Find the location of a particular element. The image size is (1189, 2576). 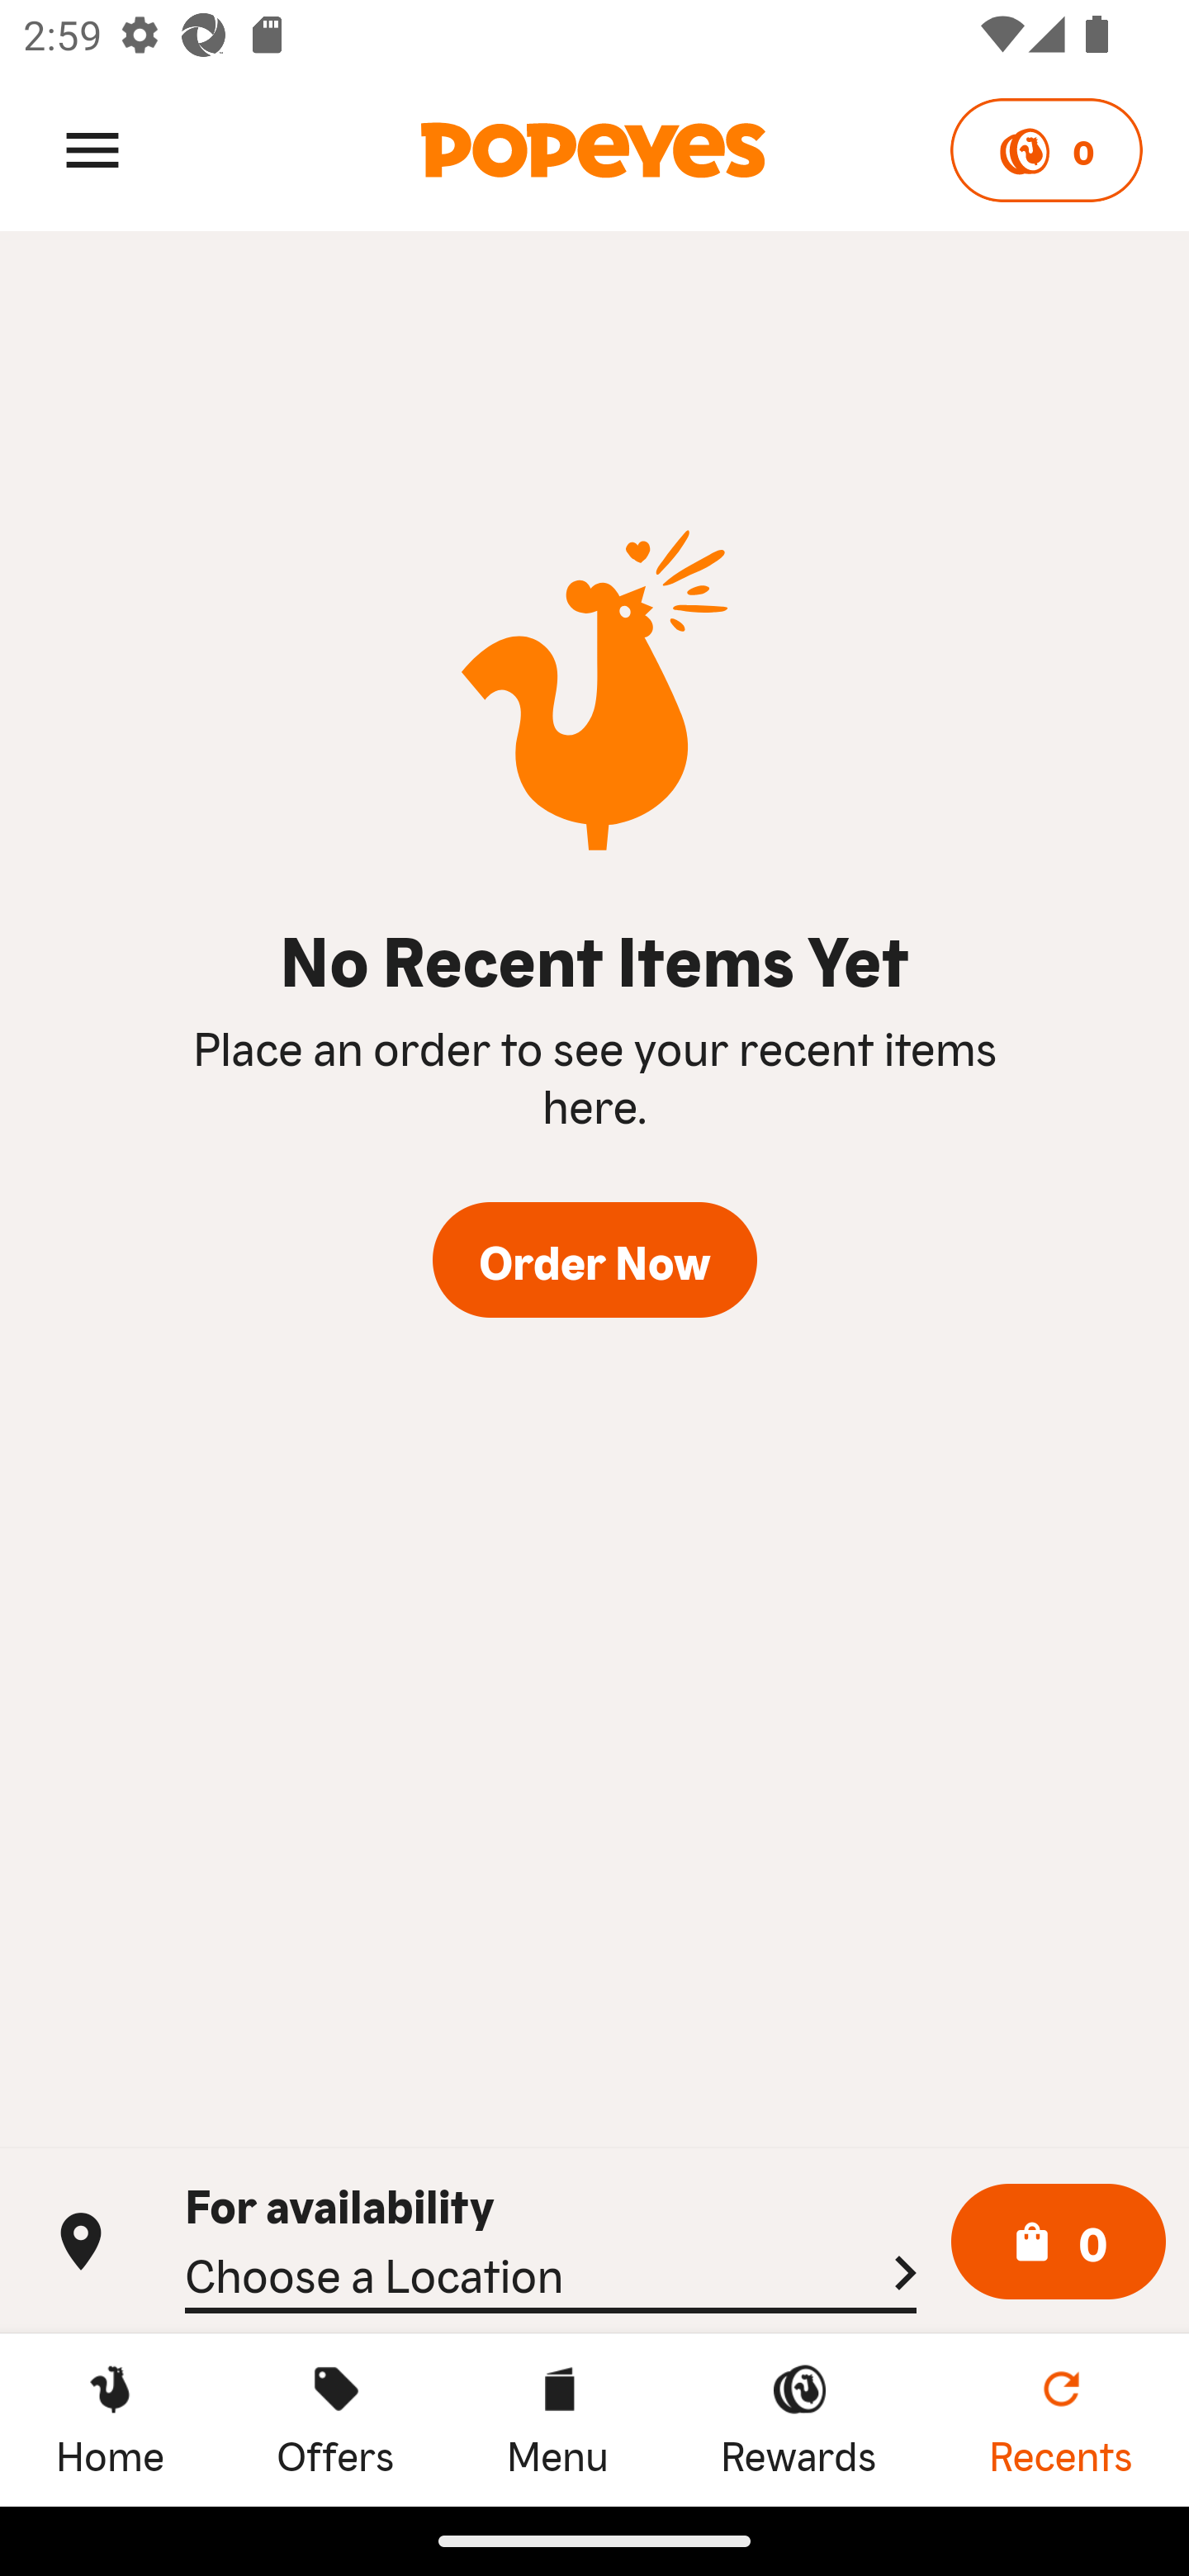

Home Home Home is located at coordinates (110, 2419).